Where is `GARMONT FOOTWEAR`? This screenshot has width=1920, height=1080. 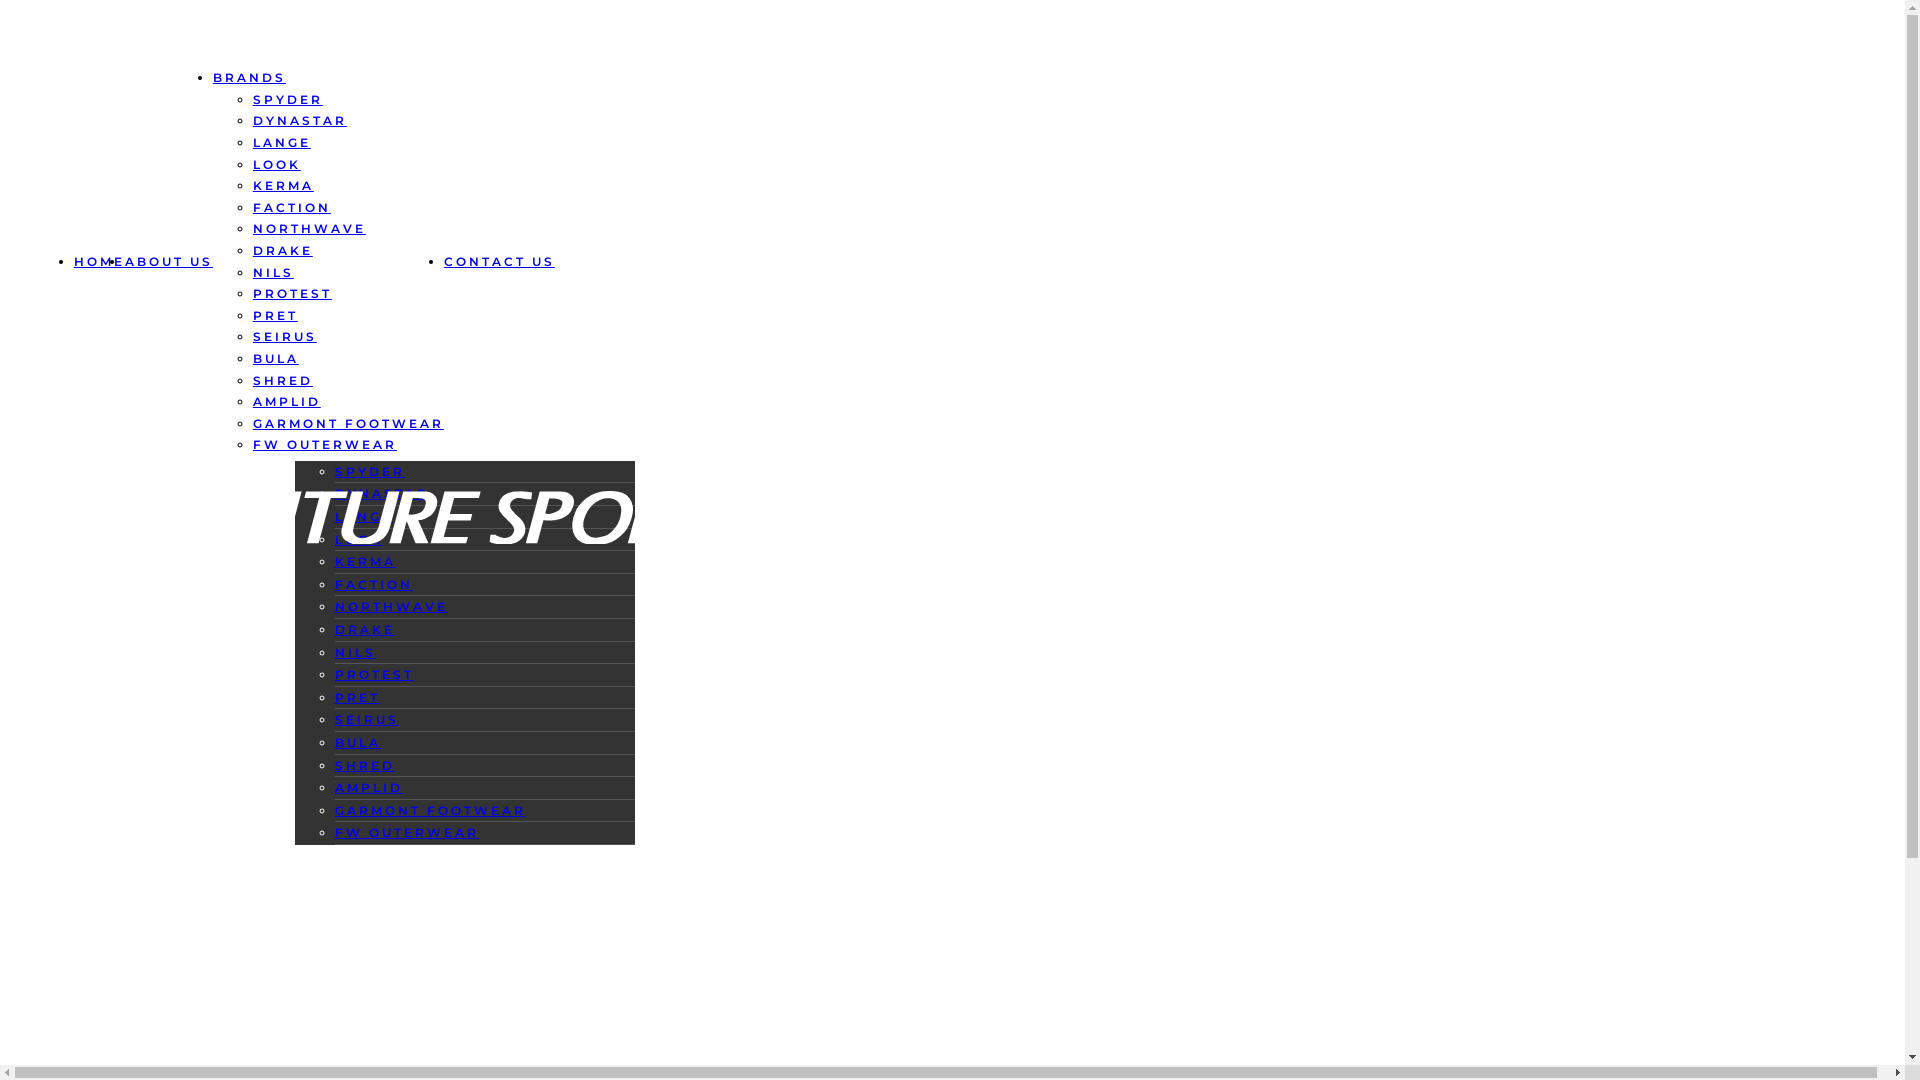
GARMONT FOOTWEAR is located at coordinates (348, 424).